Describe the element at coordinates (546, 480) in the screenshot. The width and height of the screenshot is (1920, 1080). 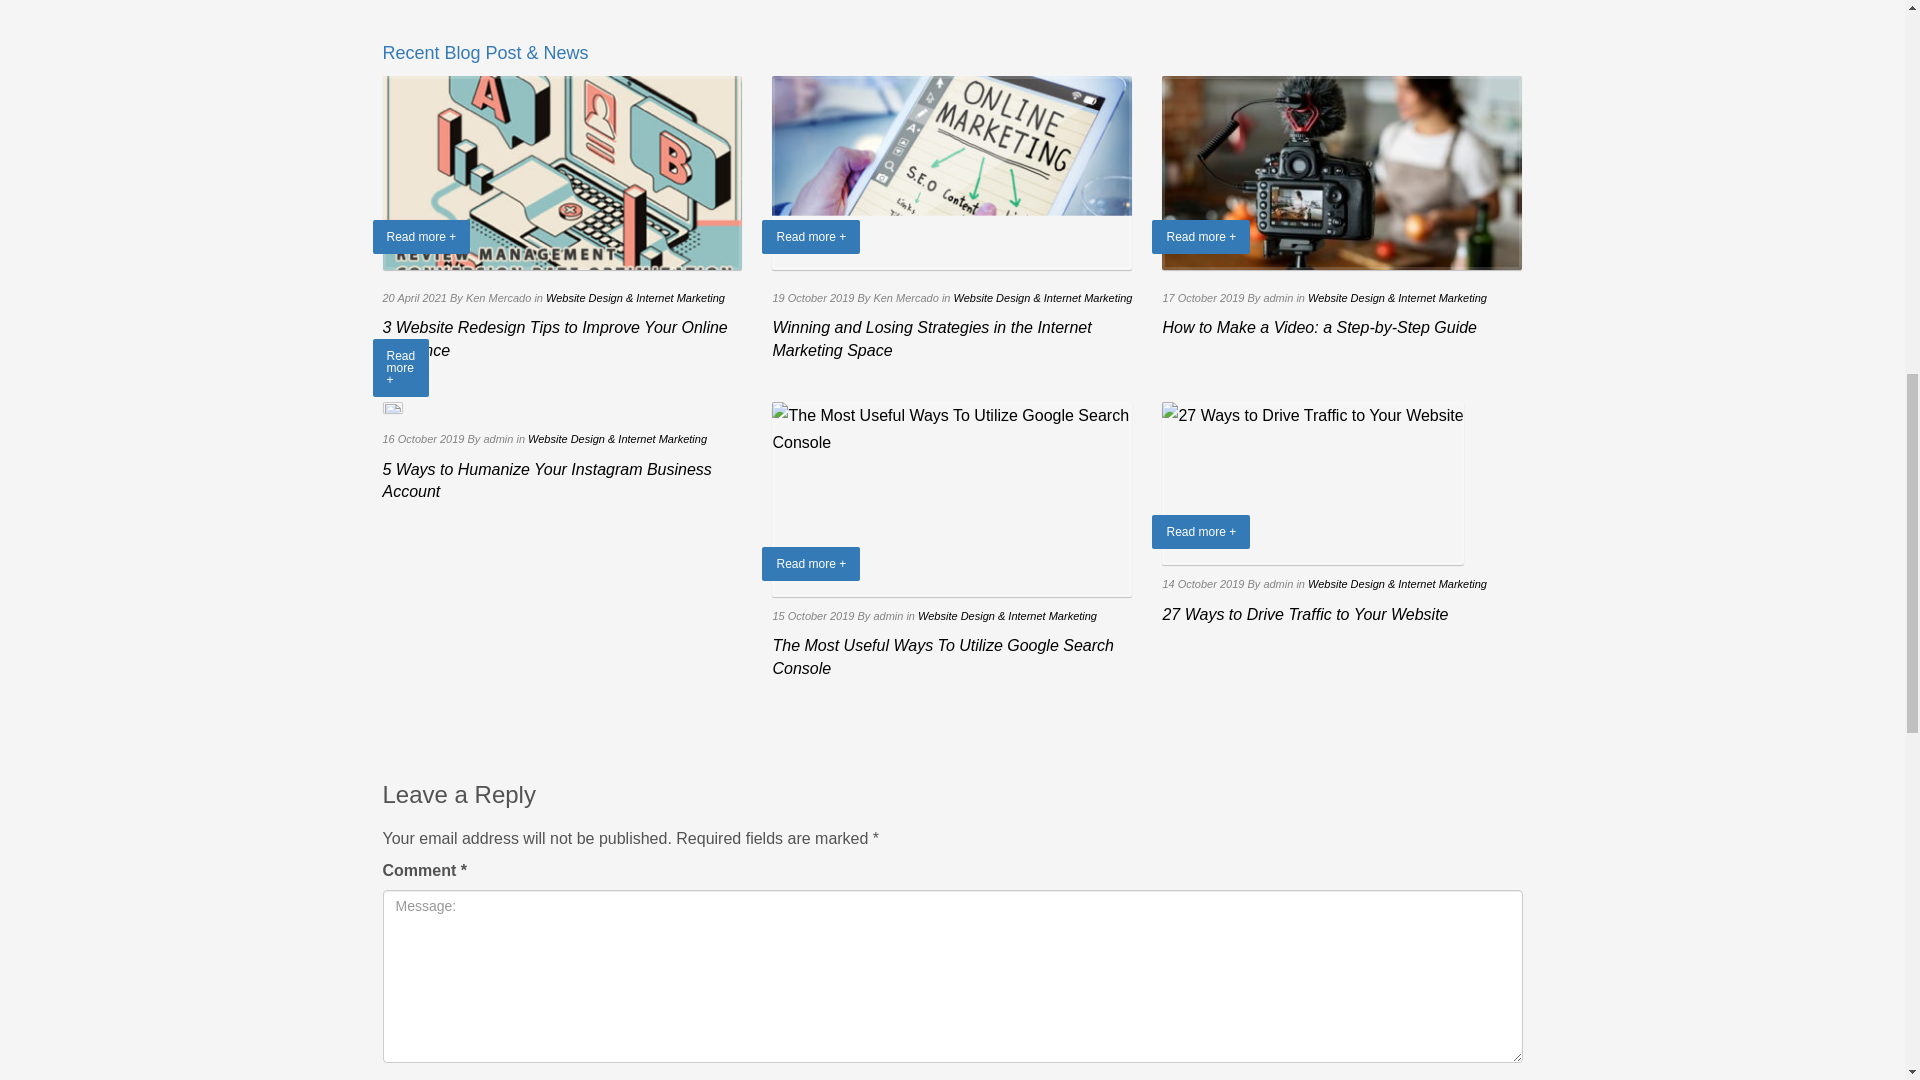
I see `5 Ways to Humanize Your Instagram Business Account` at that location.